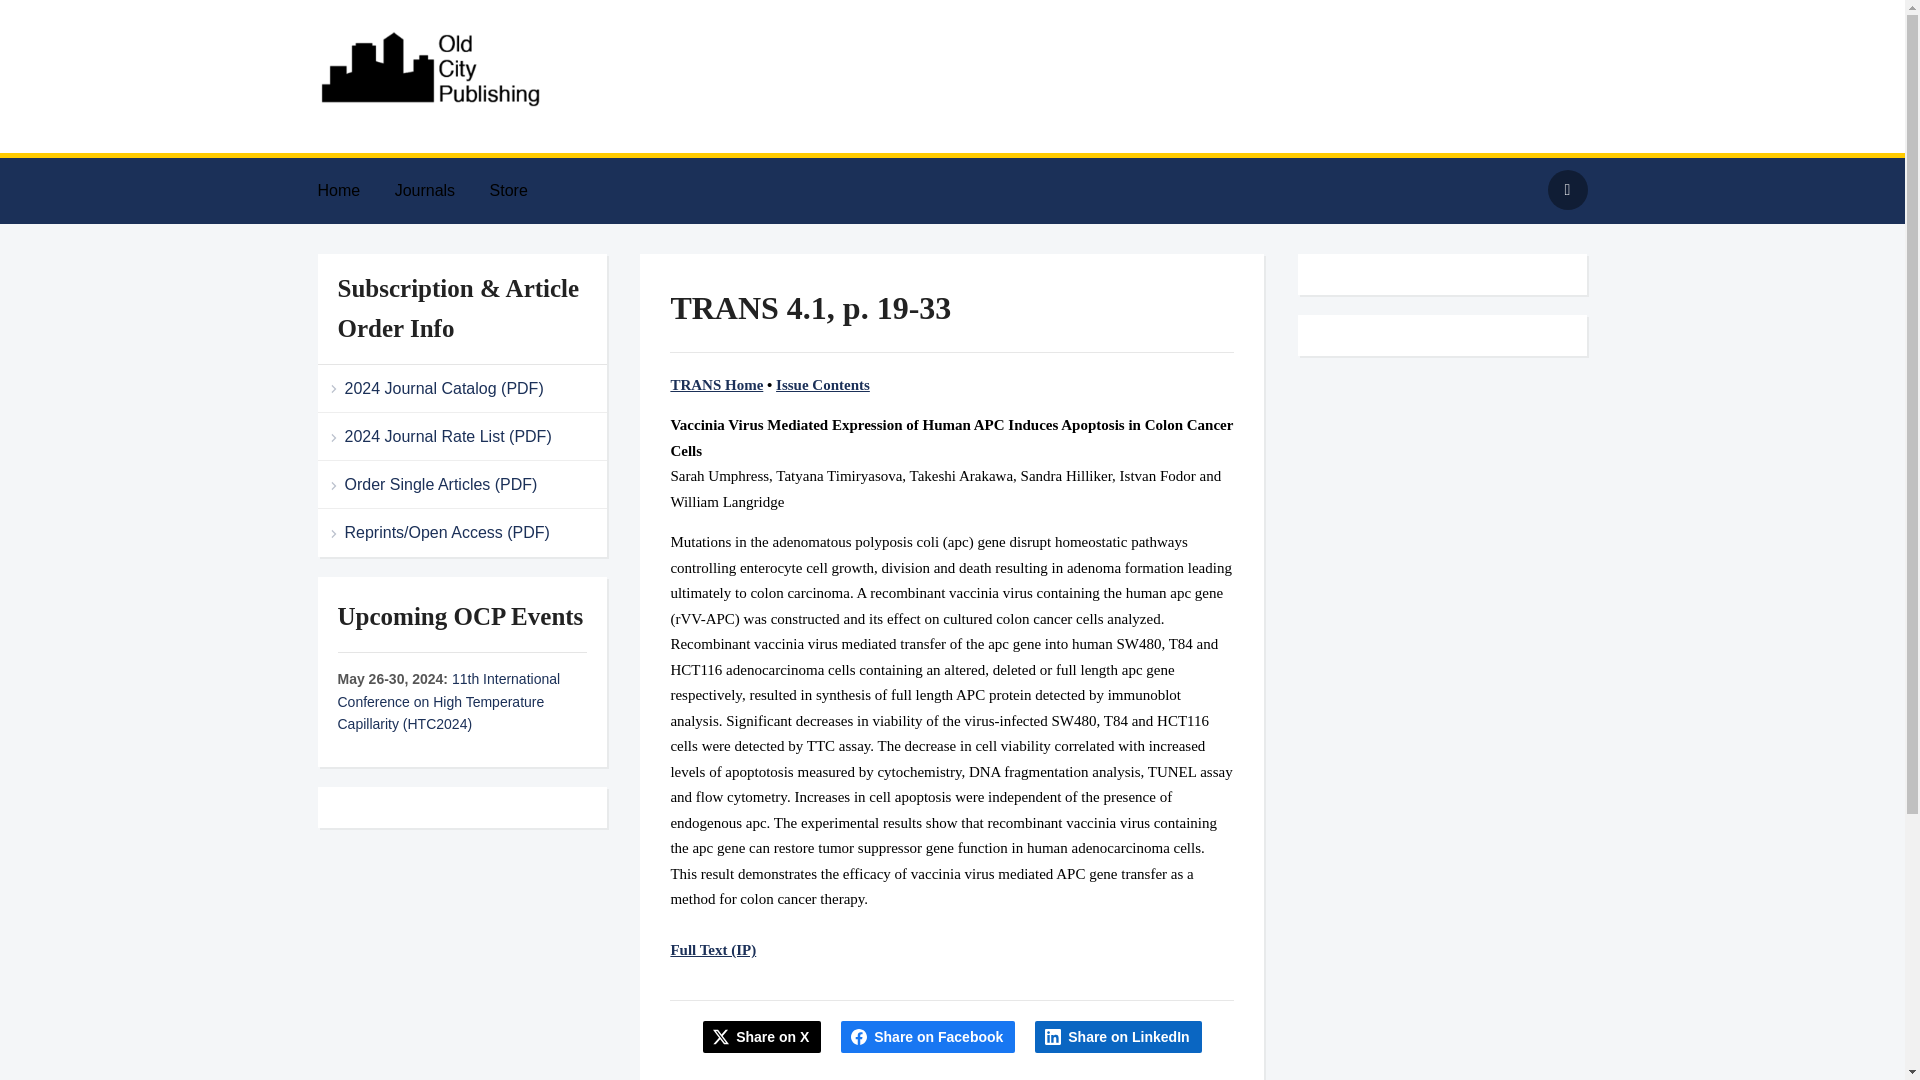  What do you see at coordinates (928, 1036) in the screenshot?
I see `Share this on Facebook` at bounding box center [928, 1036].